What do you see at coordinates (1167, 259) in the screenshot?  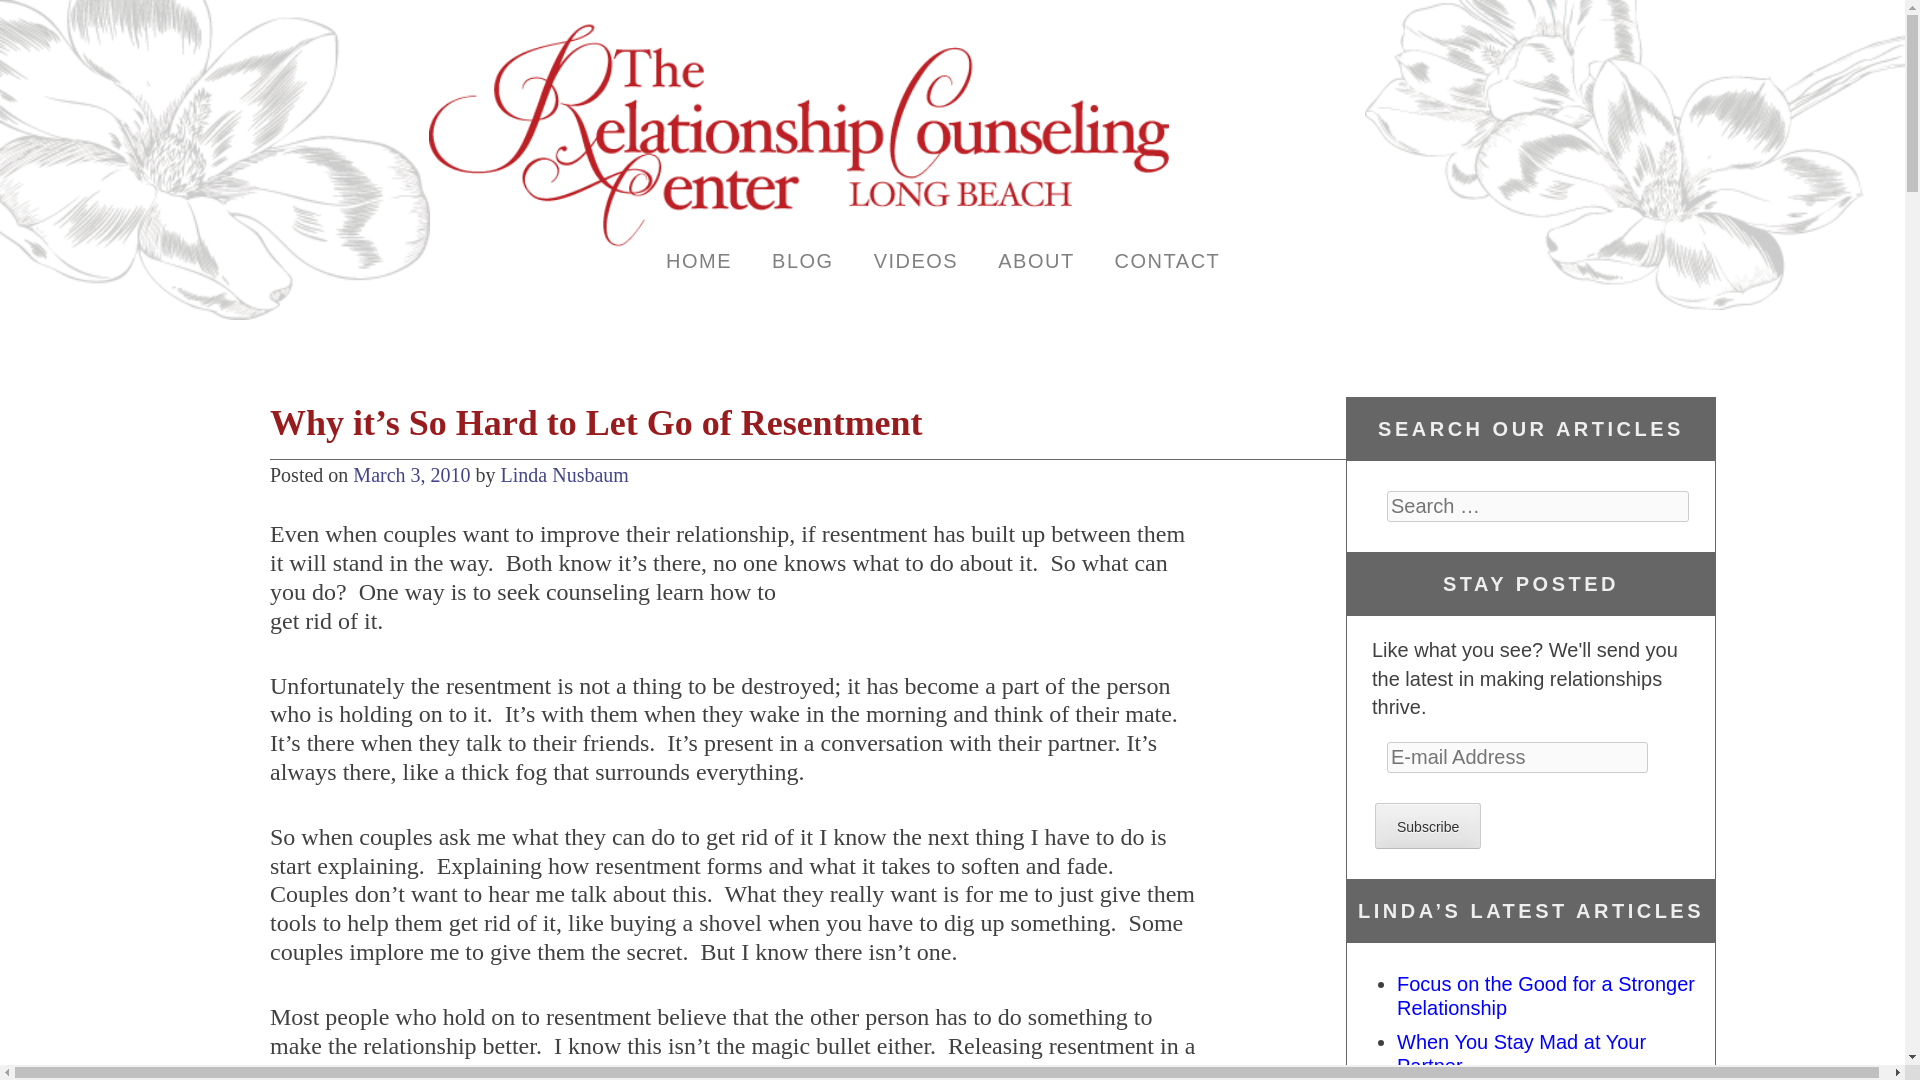 I see `CONTACT` at bounding box center [1167, 259].